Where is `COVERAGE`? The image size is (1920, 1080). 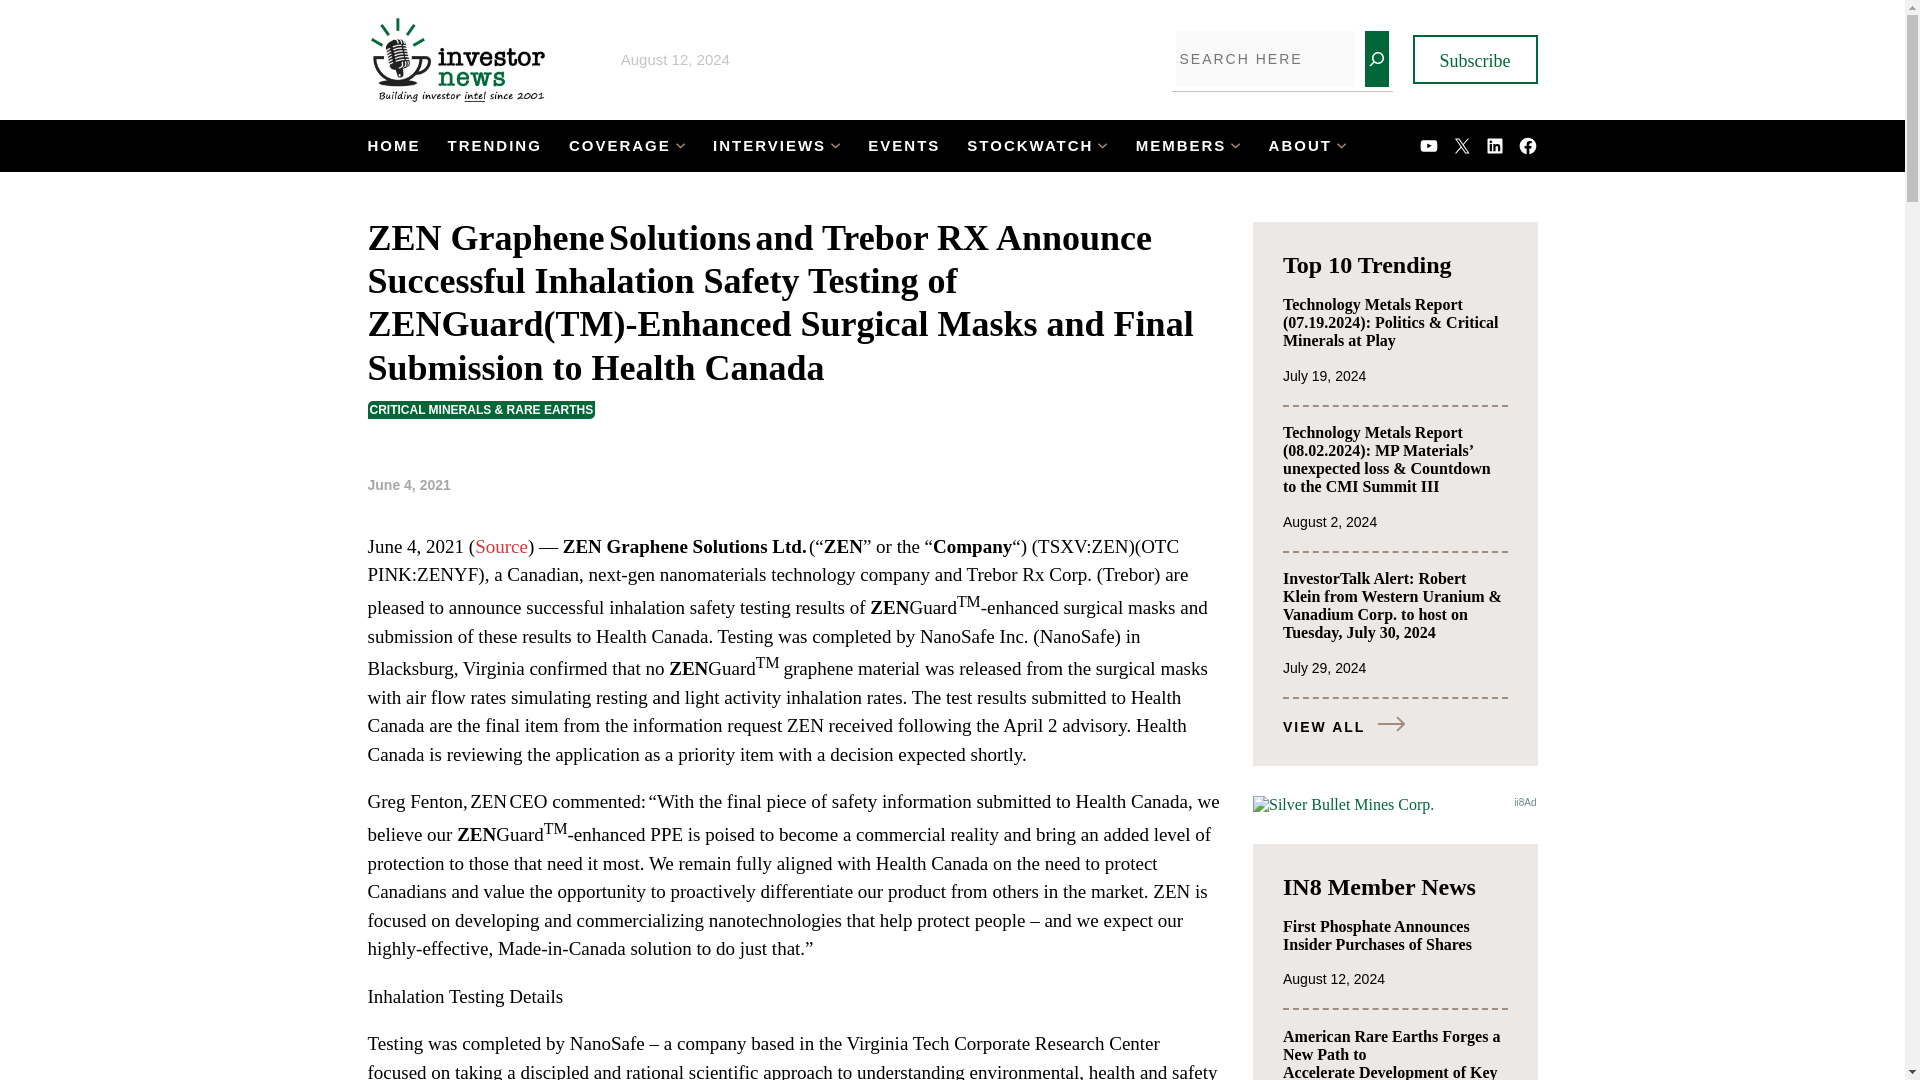
COVERAGE is located at coordinates (619, 146).